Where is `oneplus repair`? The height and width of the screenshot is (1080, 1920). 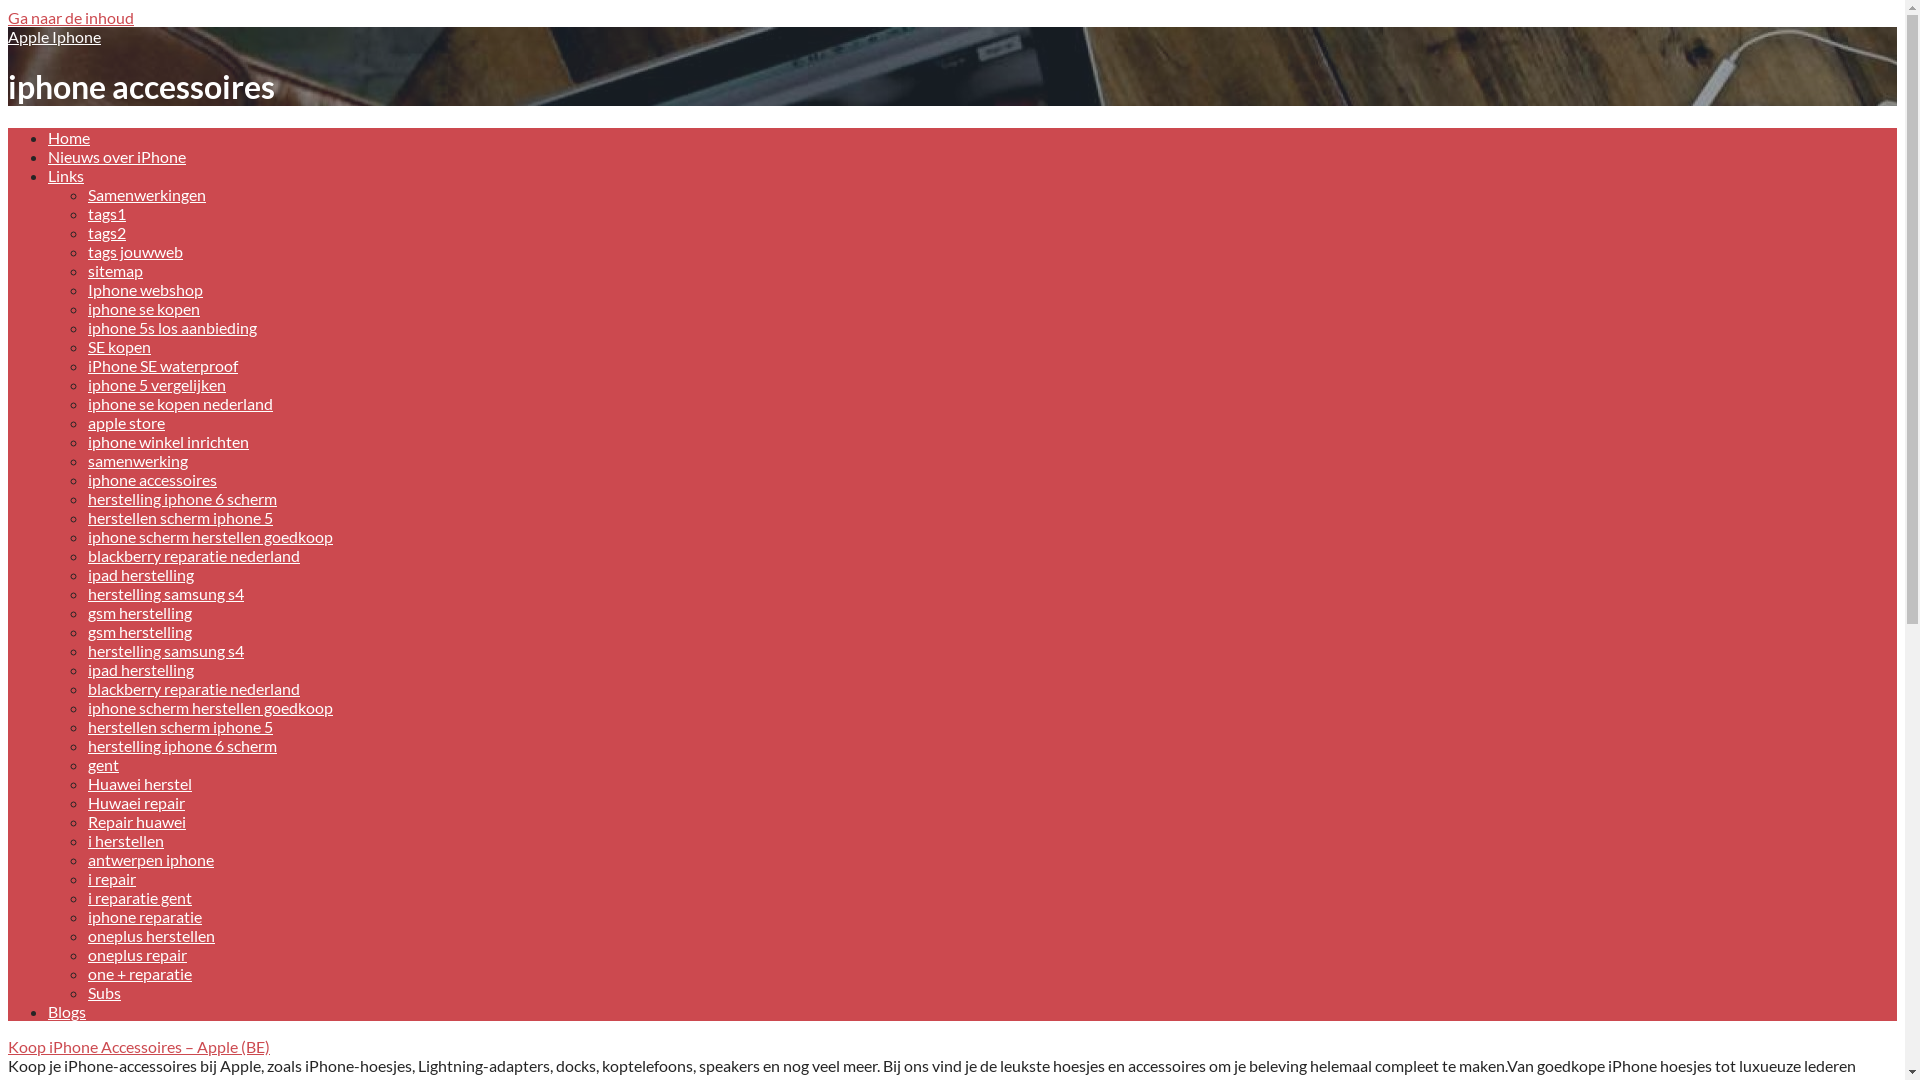
oneplus repair is located at coordinates (138, 954).